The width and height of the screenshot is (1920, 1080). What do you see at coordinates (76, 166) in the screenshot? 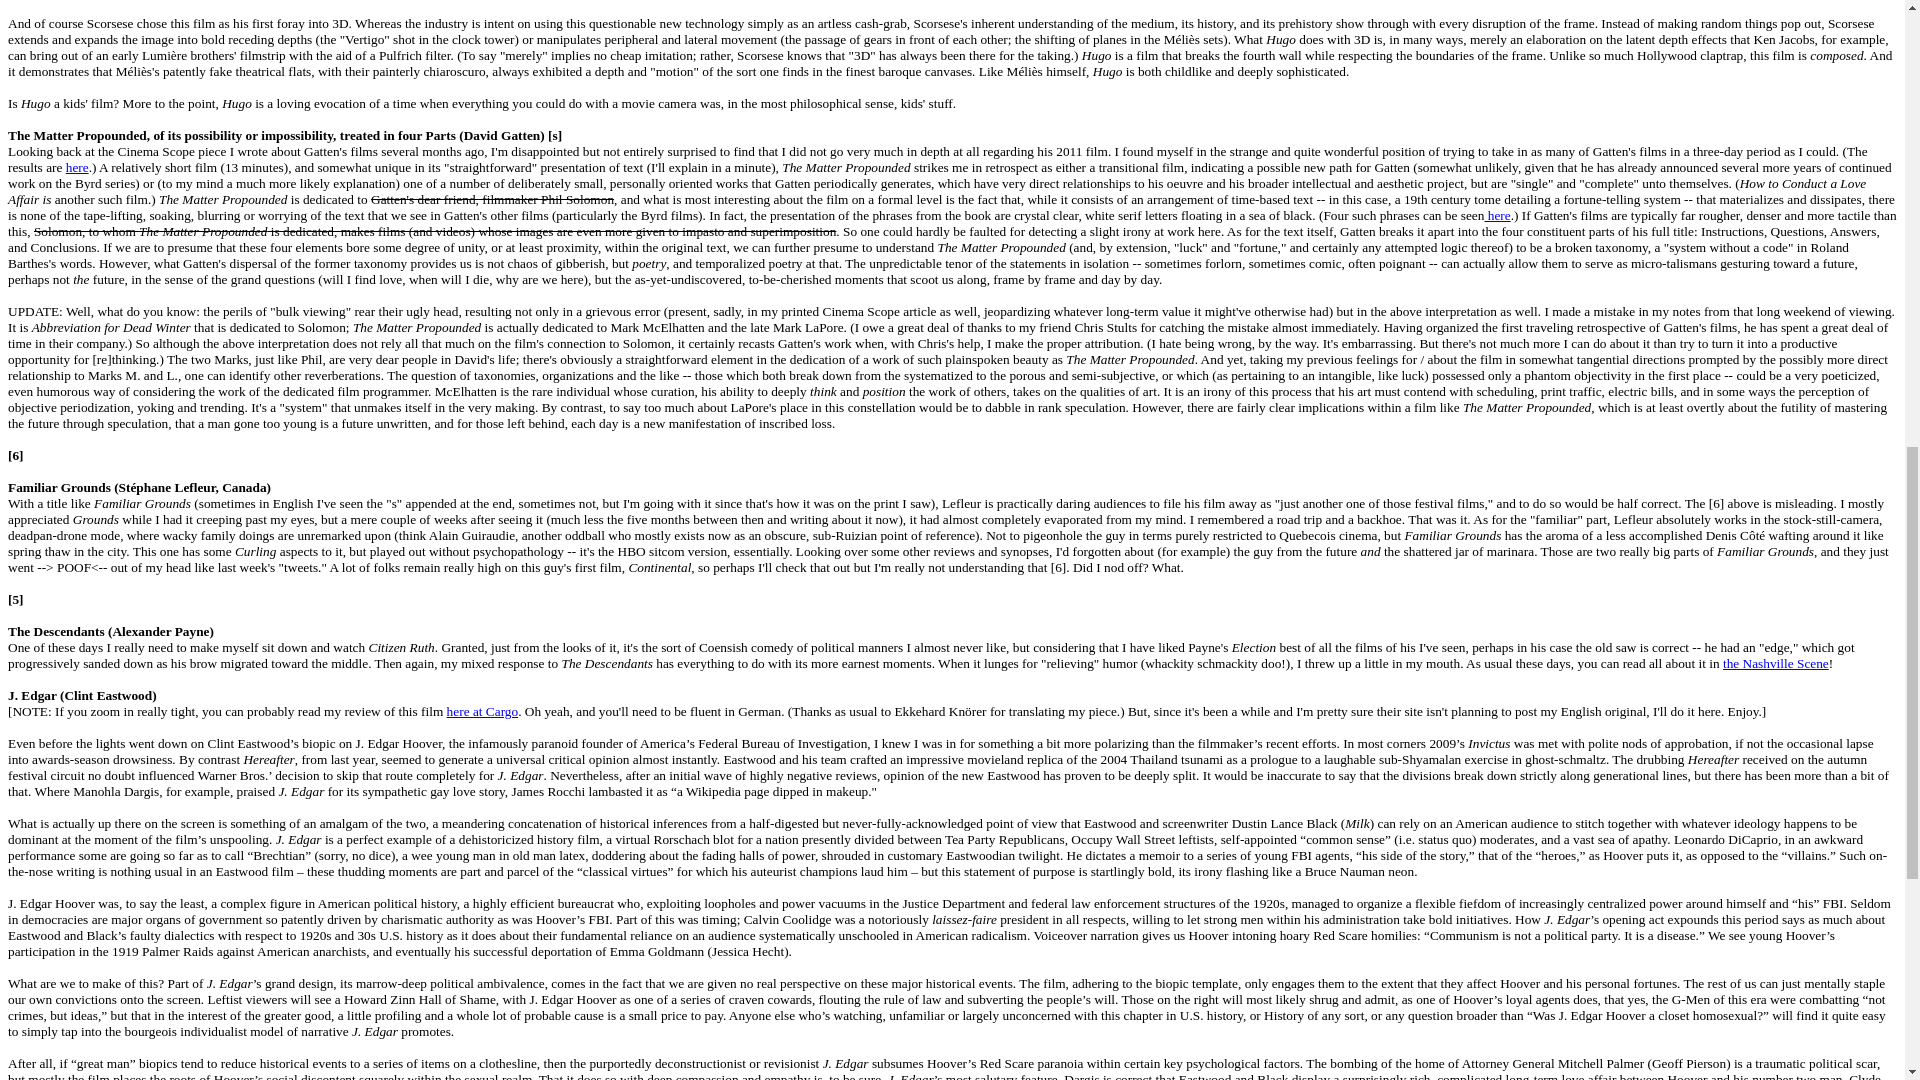
I see `here` at bounding box center [76, 166].